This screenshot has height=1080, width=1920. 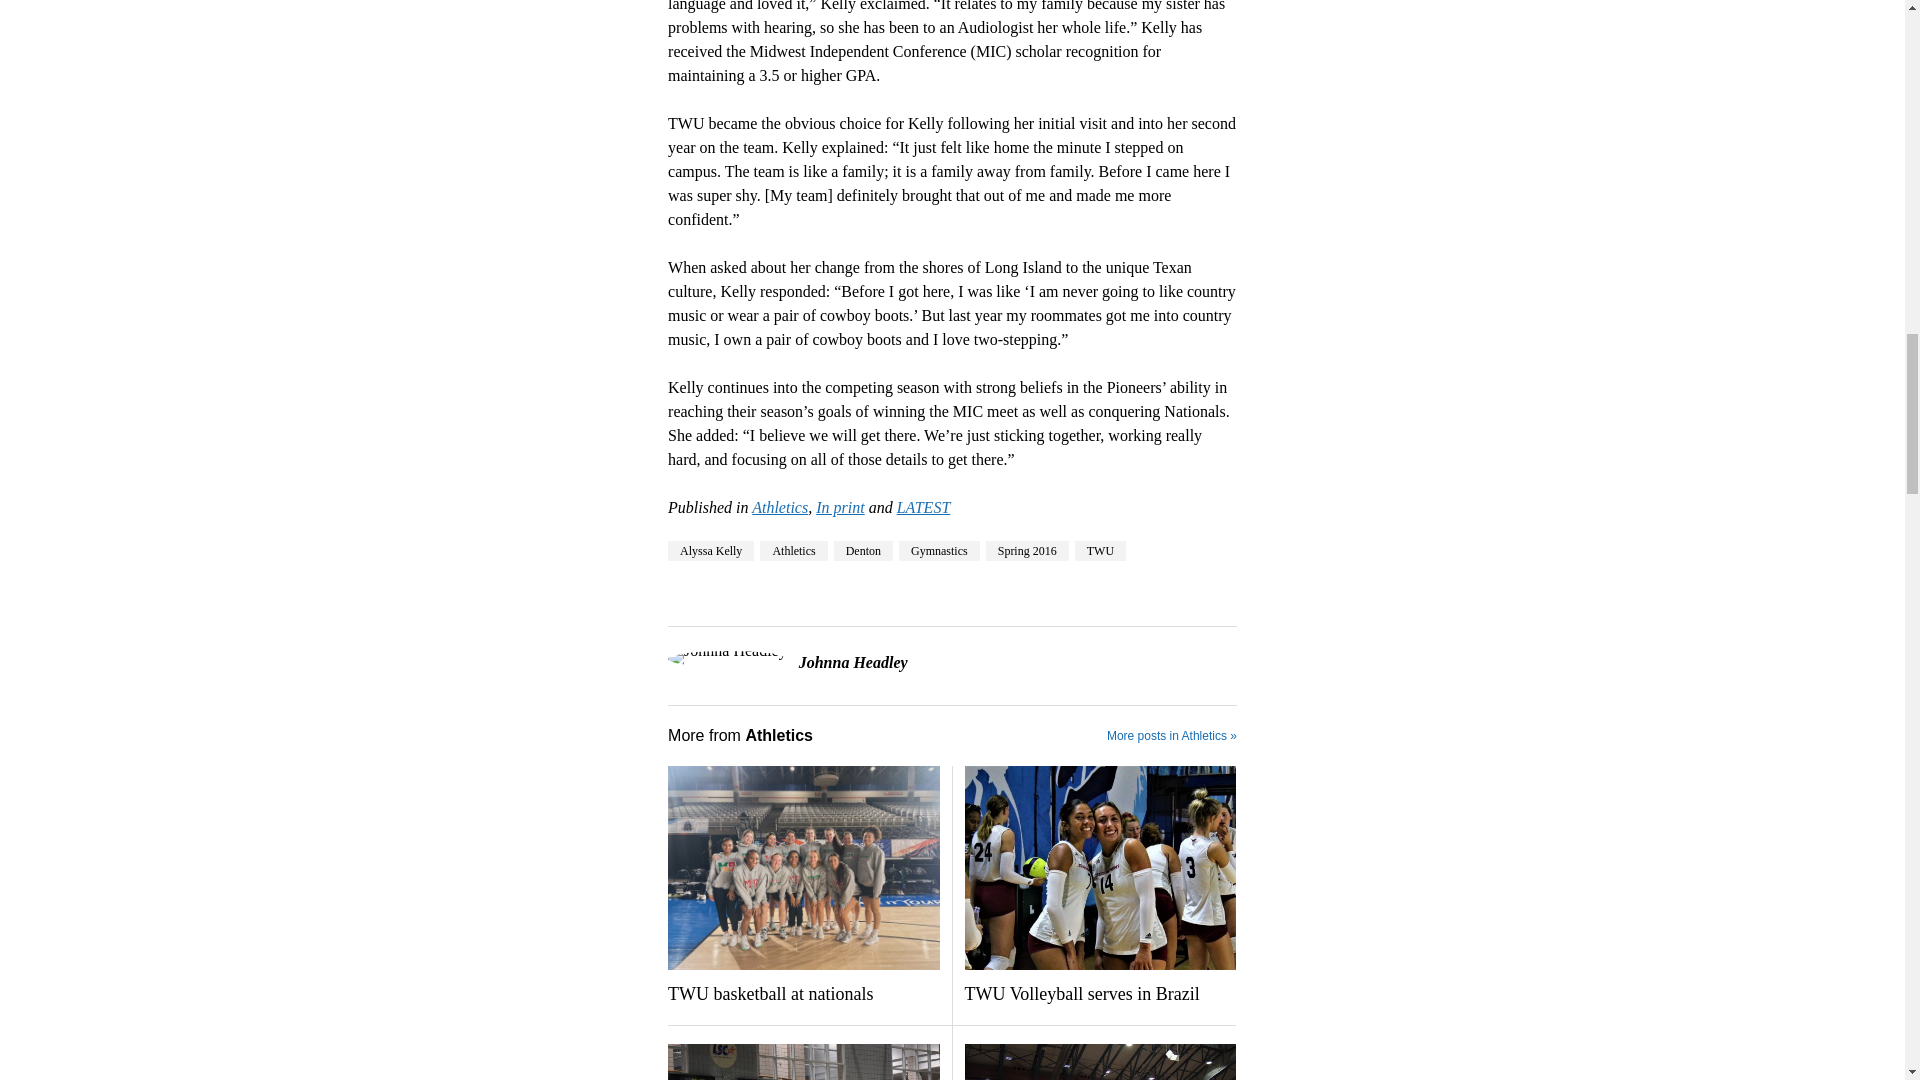 I want to click on View all posts tagged Gymnastics, so click(x=938, y=550).